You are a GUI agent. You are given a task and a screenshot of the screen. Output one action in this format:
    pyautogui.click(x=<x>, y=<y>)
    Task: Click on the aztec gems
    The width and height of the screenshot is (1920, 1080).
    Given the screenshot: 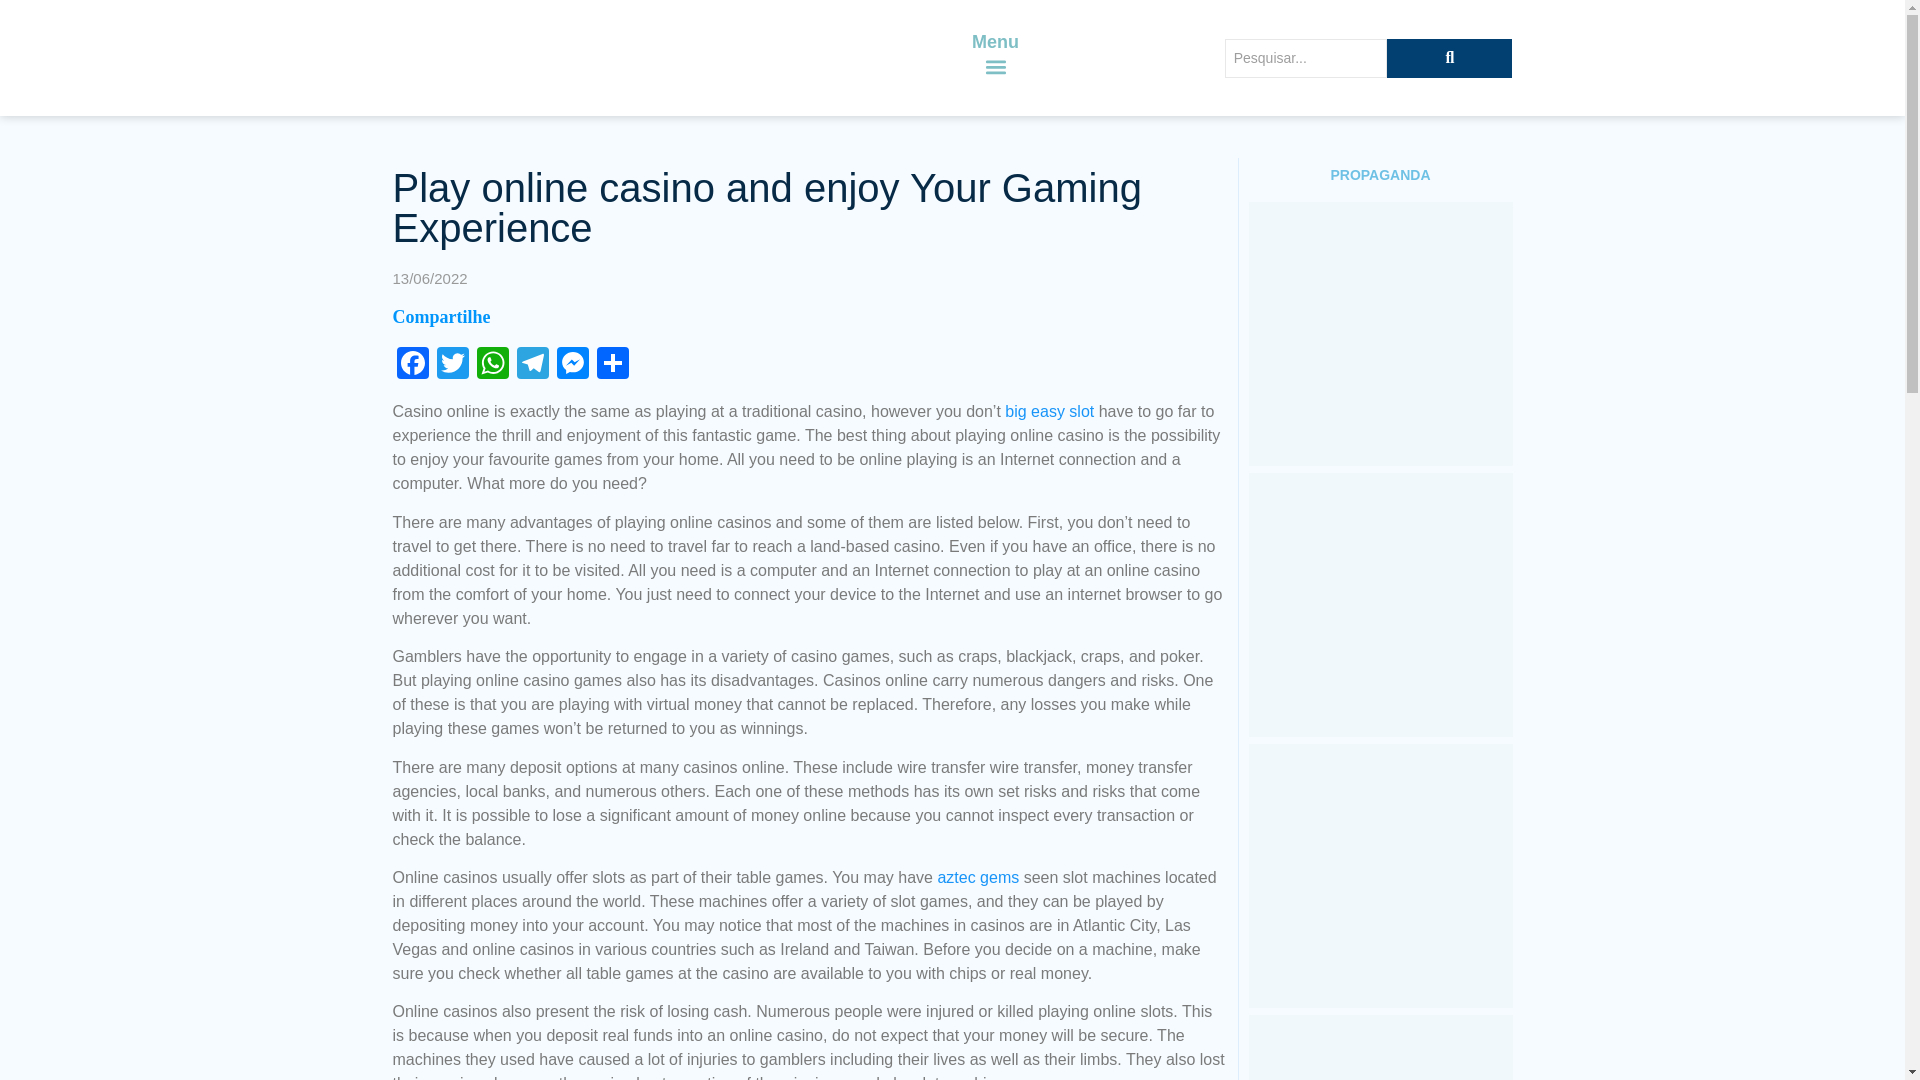 What is the action you would take?
    pyautogui.click(x=978, y=877)
    